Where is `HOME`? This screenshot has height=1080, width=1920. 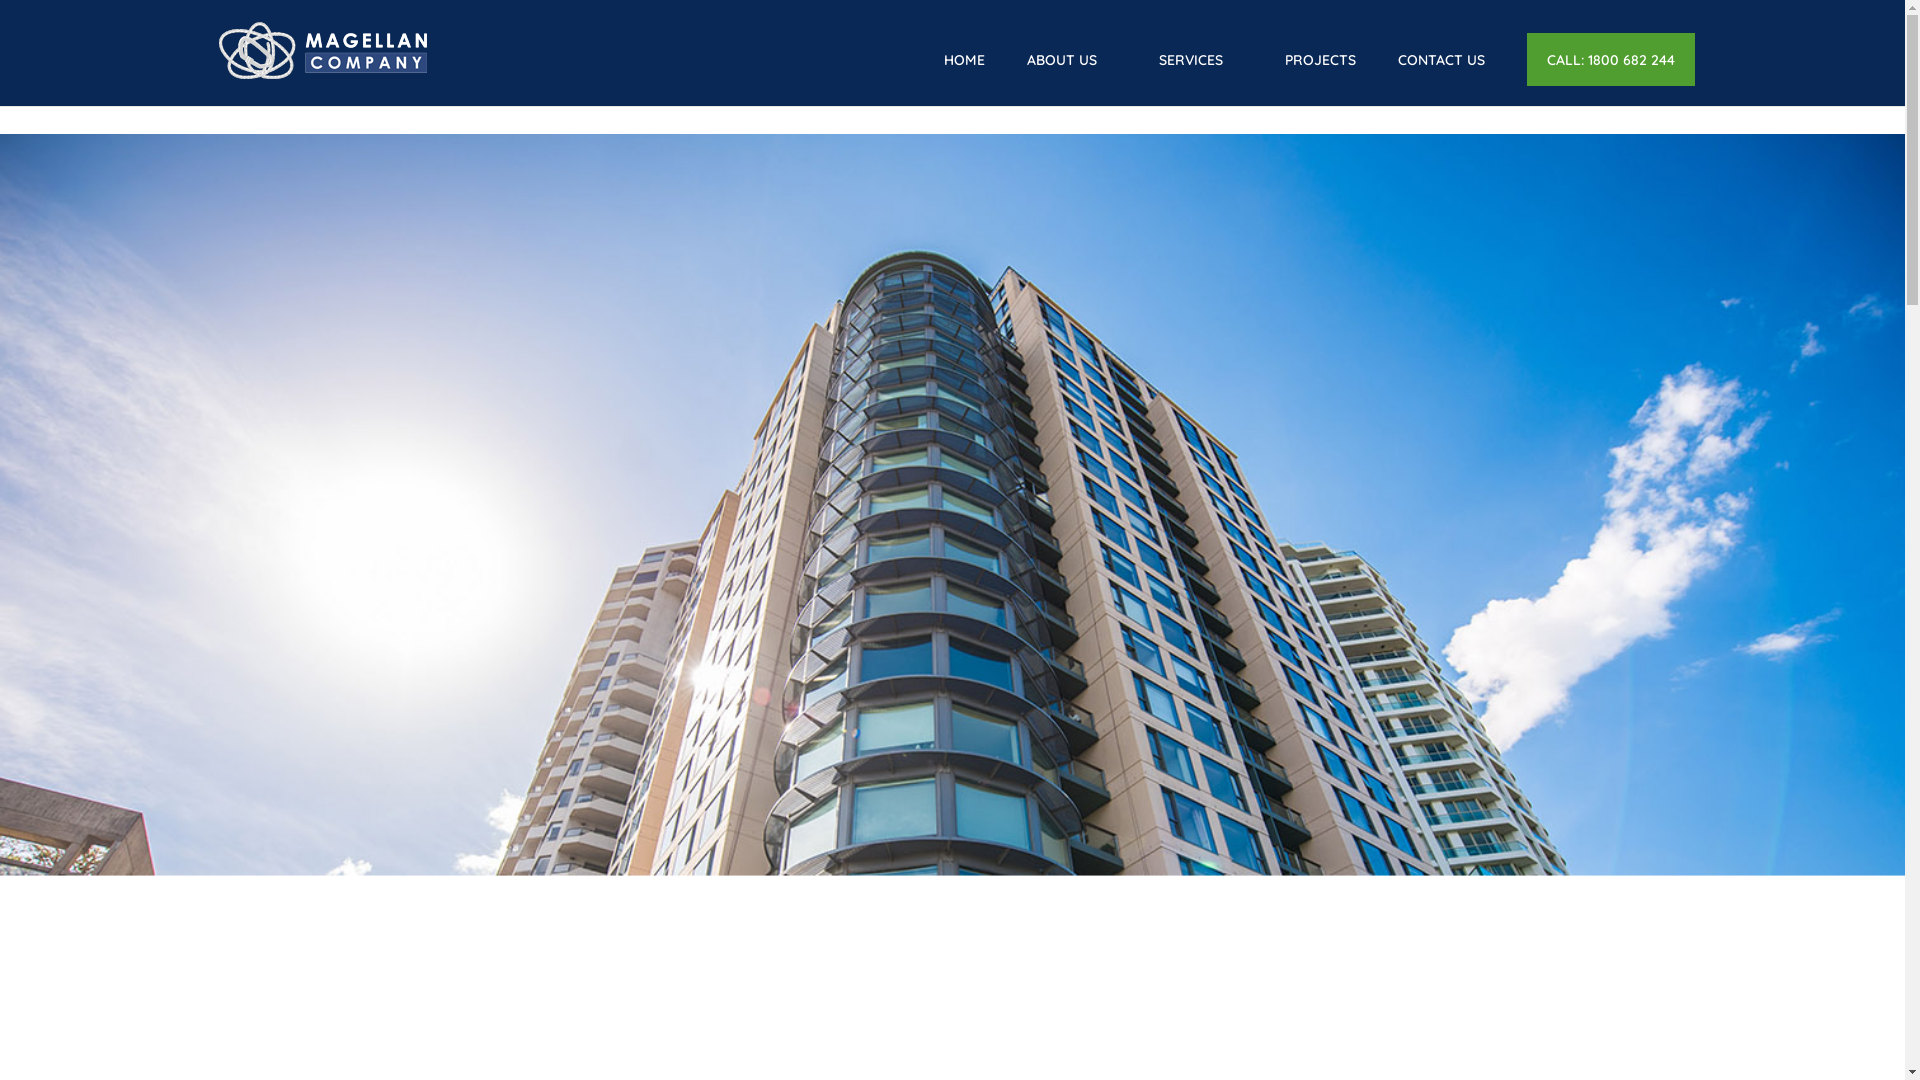
HOME is located at coordinates (964, 76).